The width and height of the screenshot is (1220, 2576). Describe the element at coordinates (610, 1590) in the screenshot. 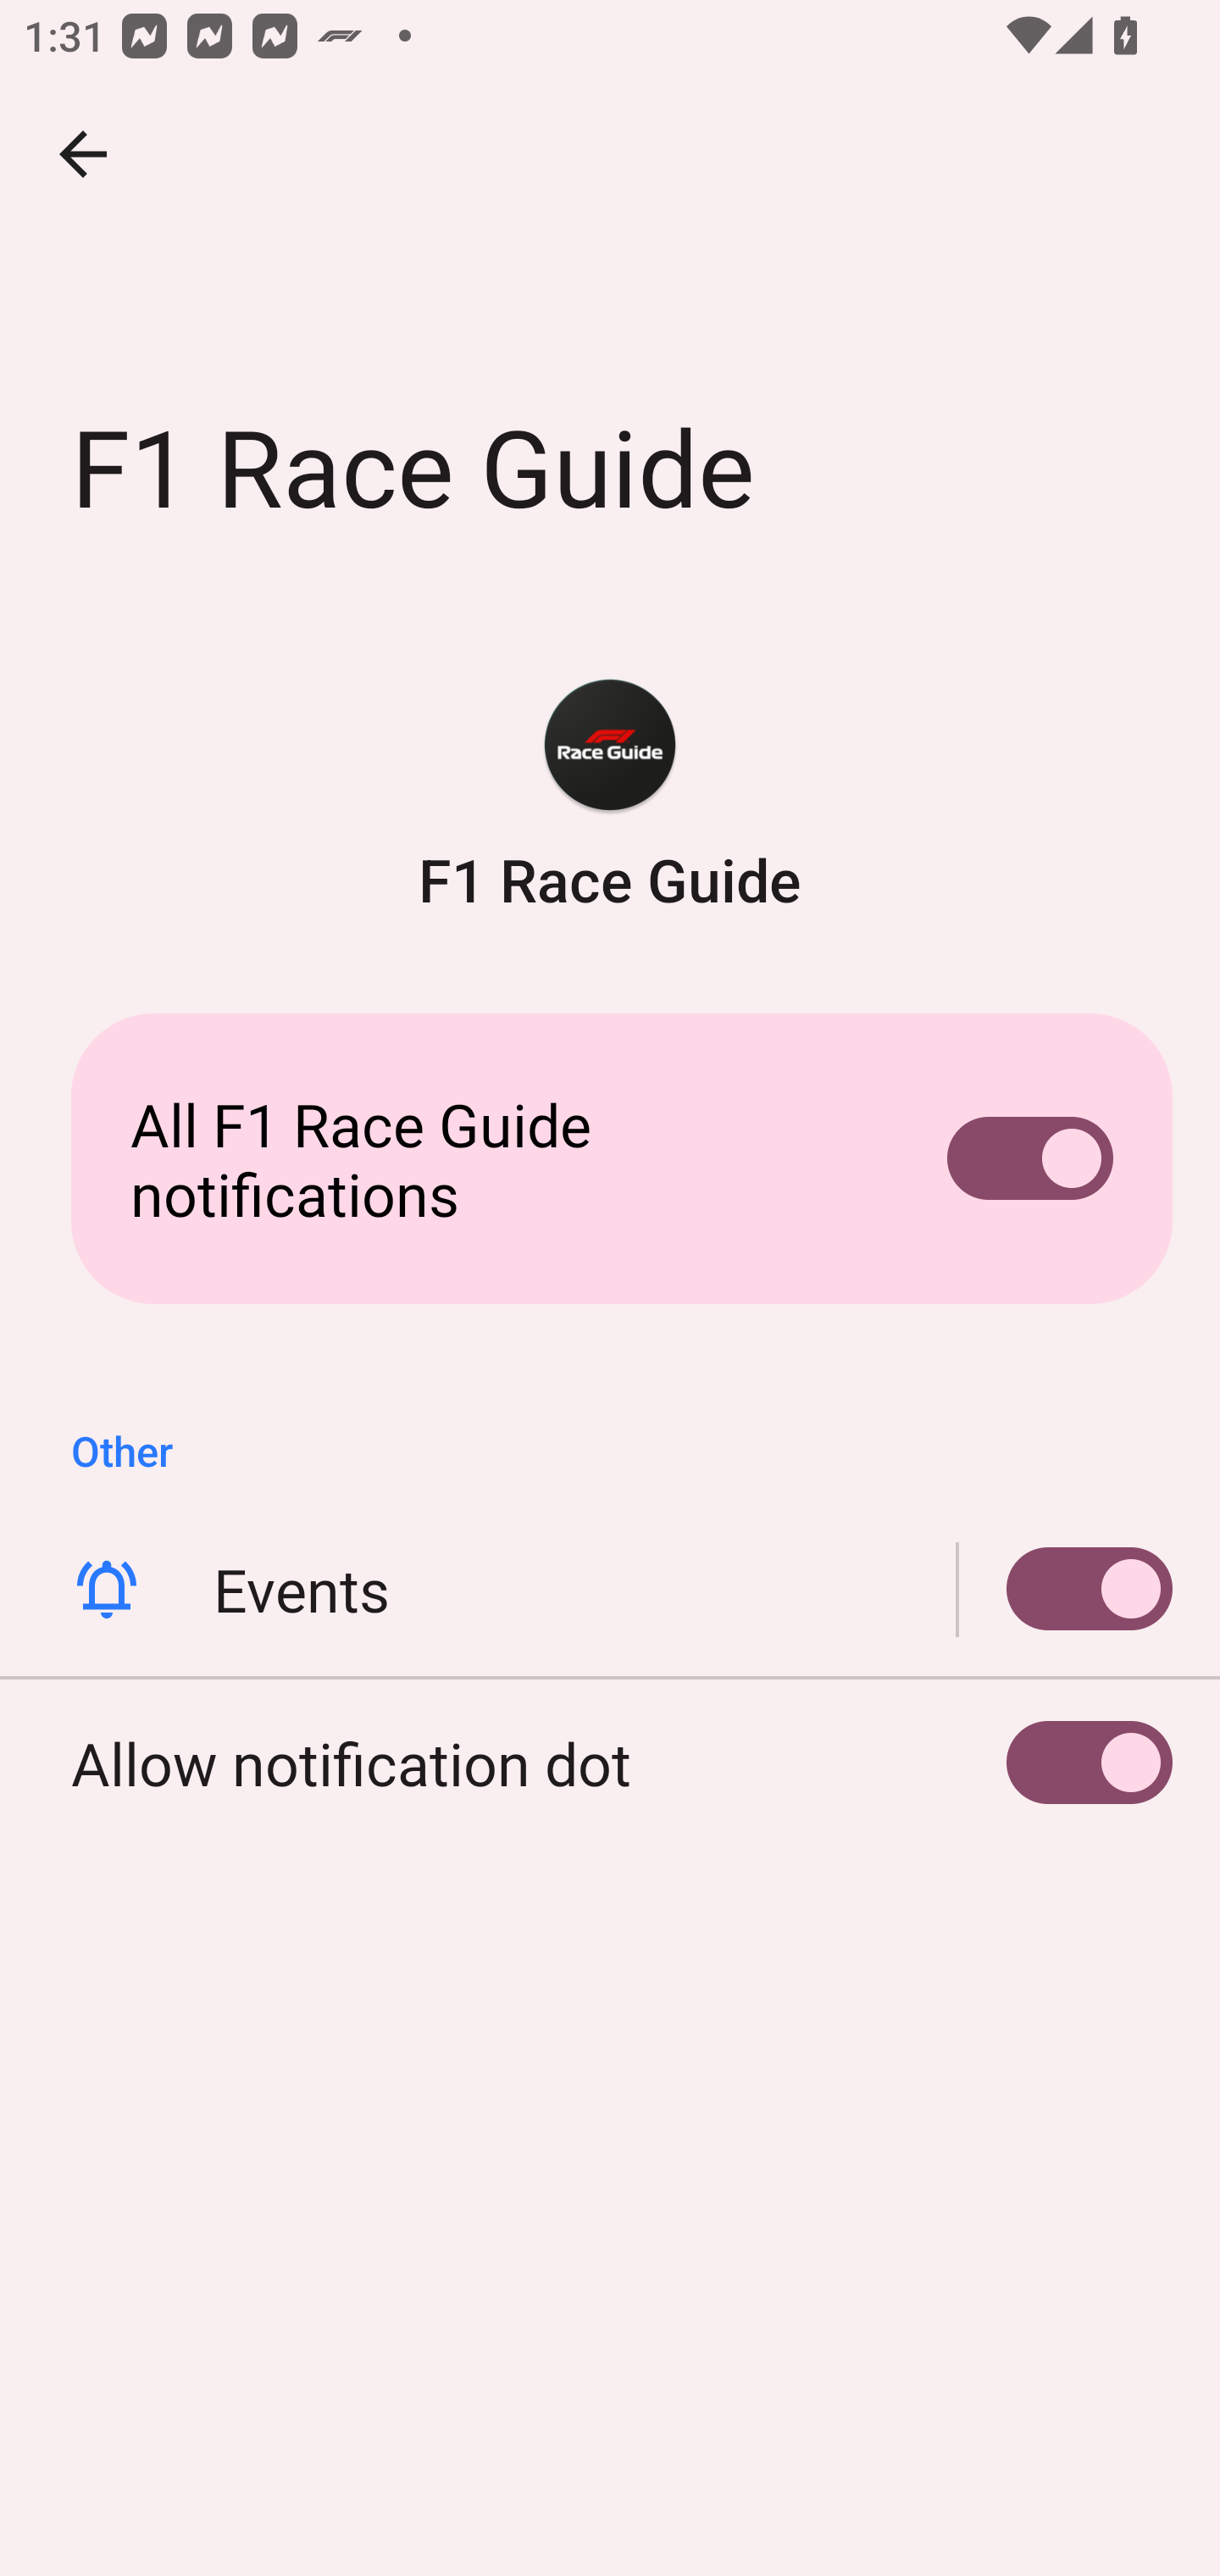

I see `Events` at that location.